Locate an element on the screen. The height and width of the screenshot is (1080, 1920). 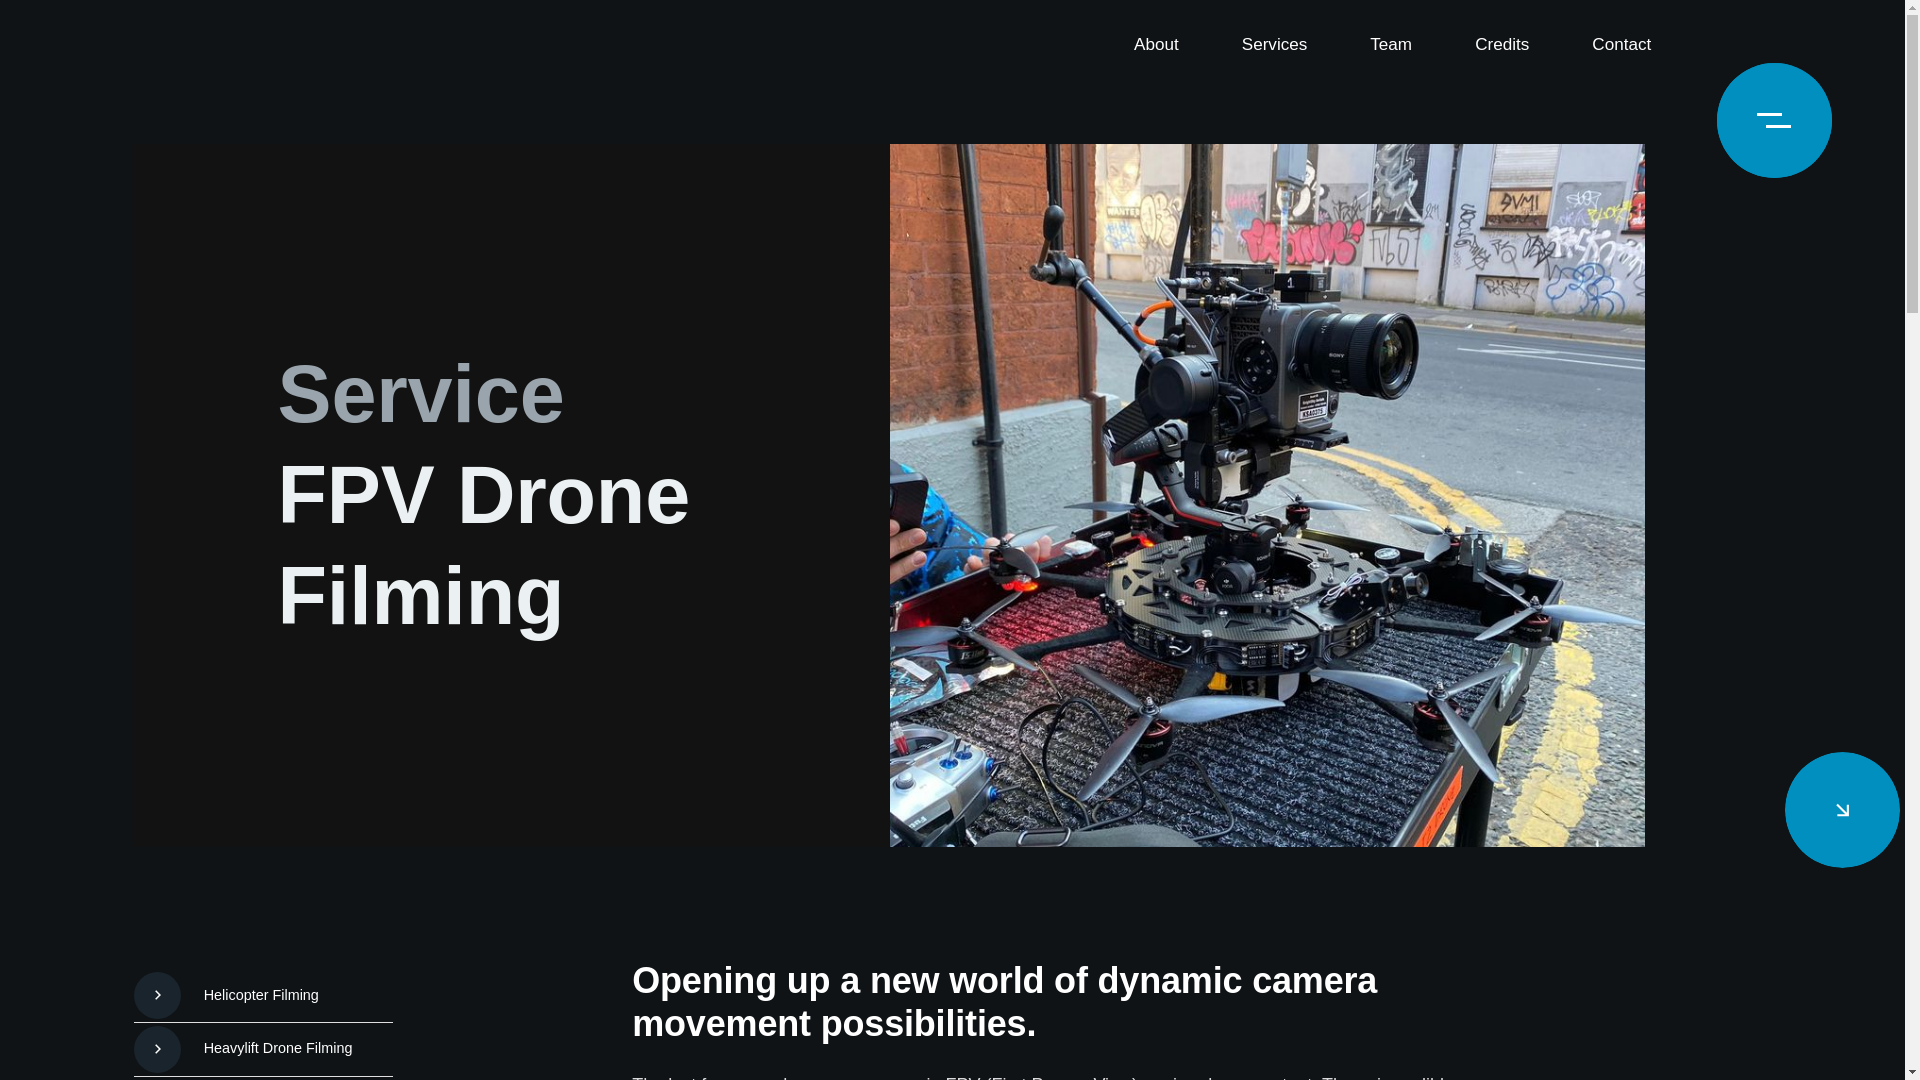
Privacy is located at coordinates (1619, 1022).